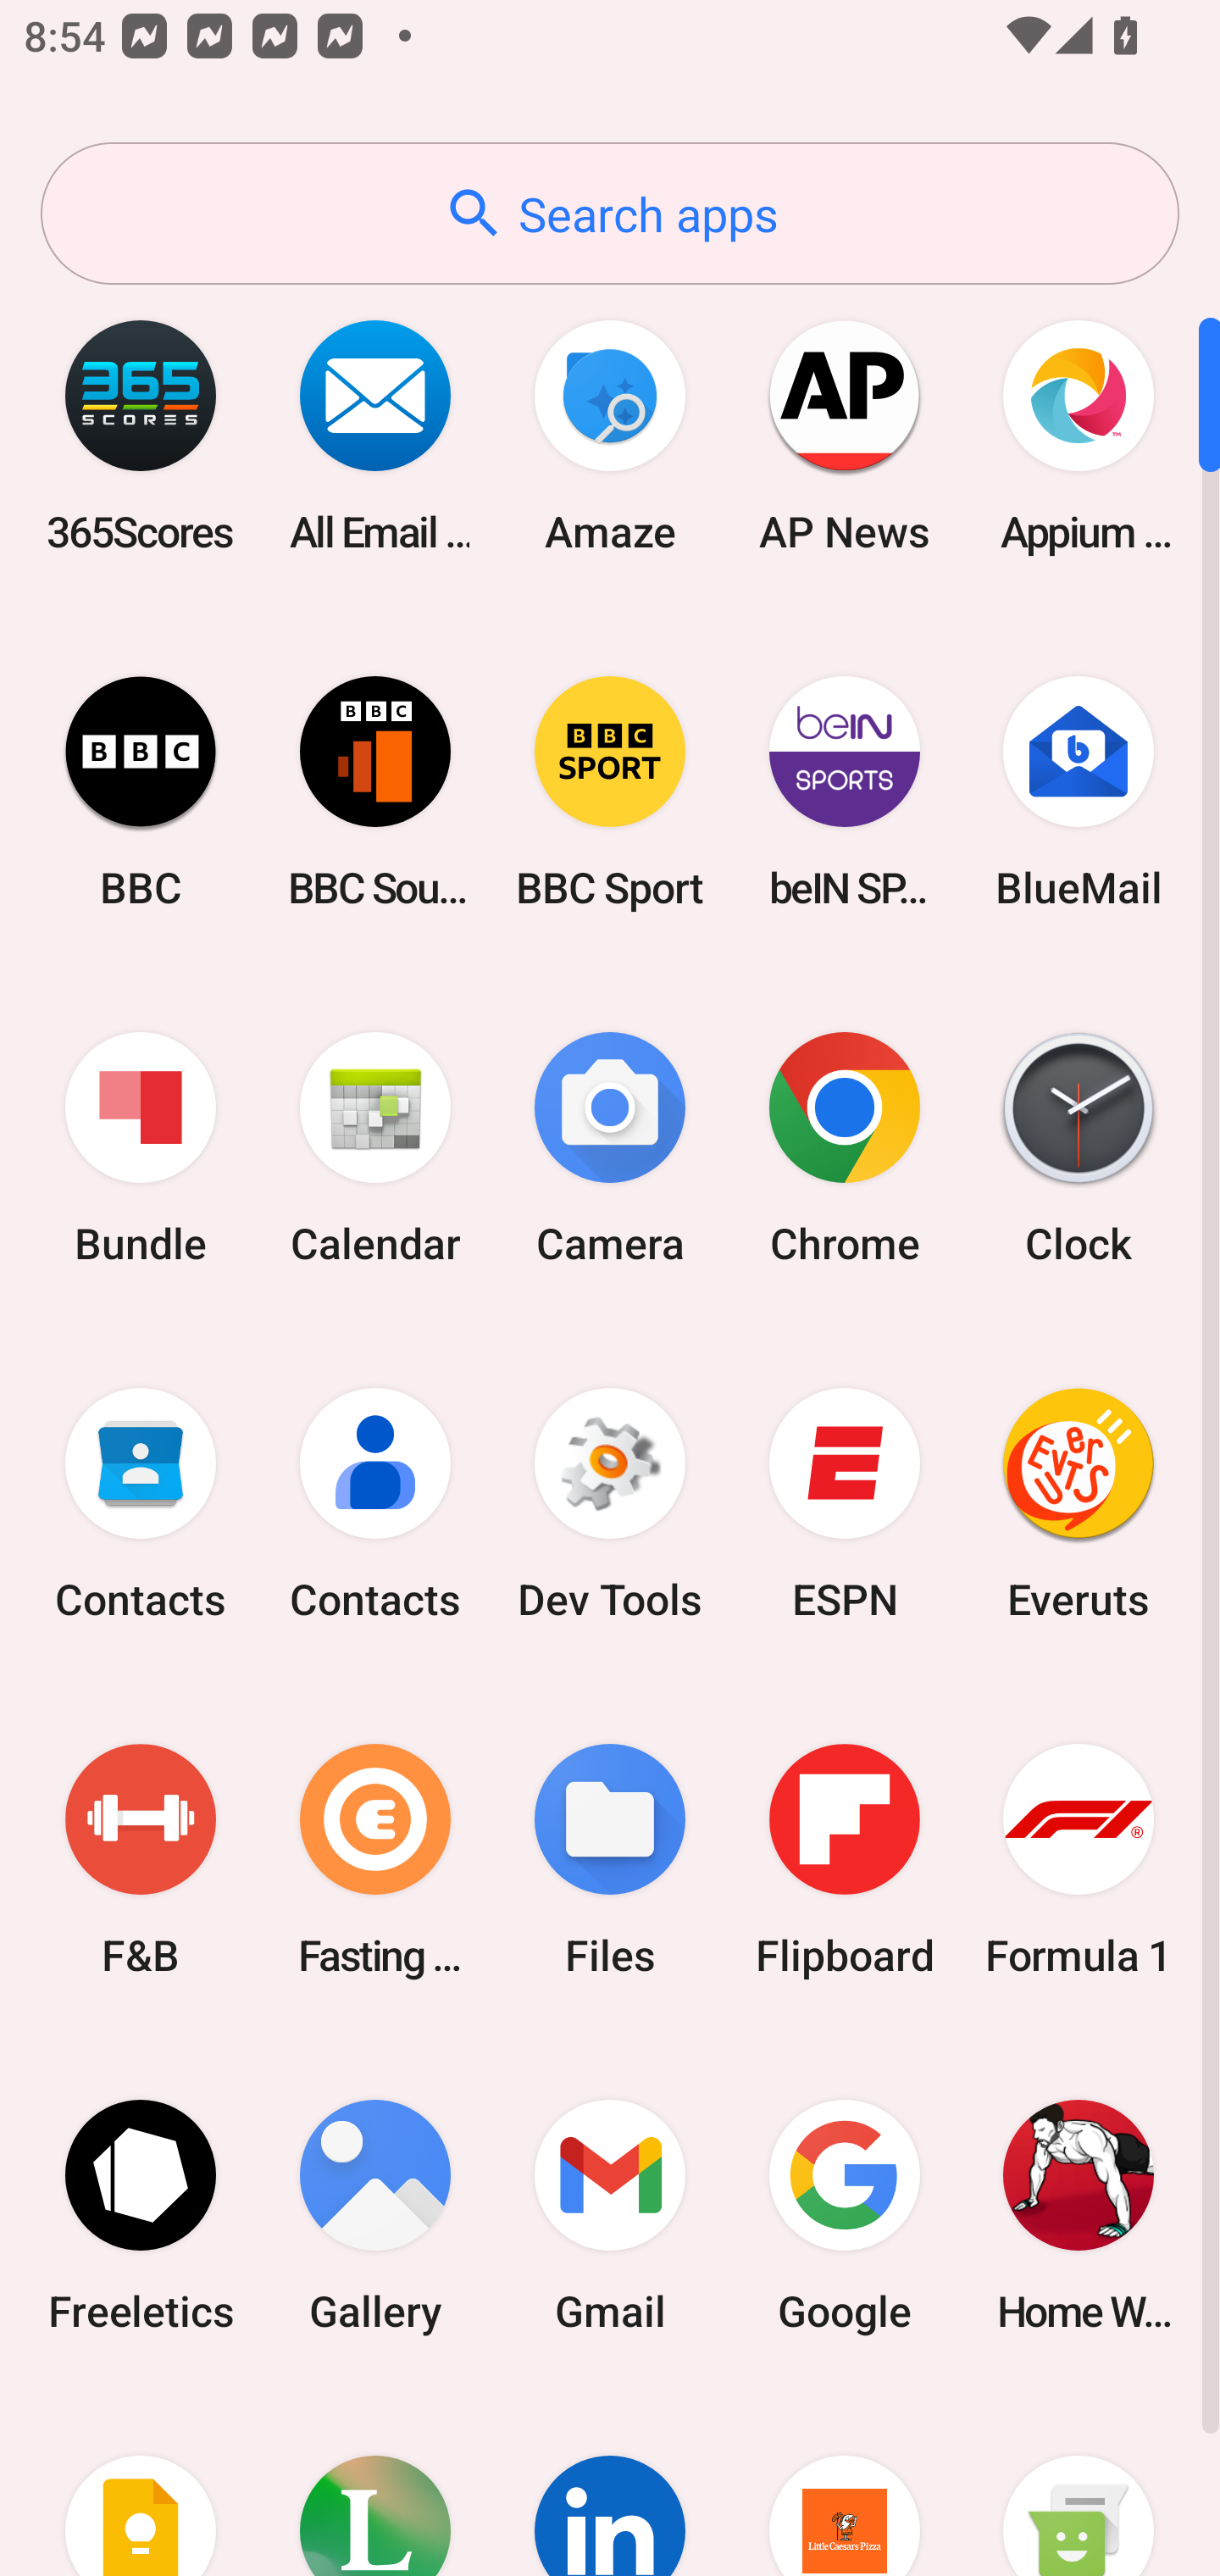  I want to click on 365Scores, so click(141, 436).